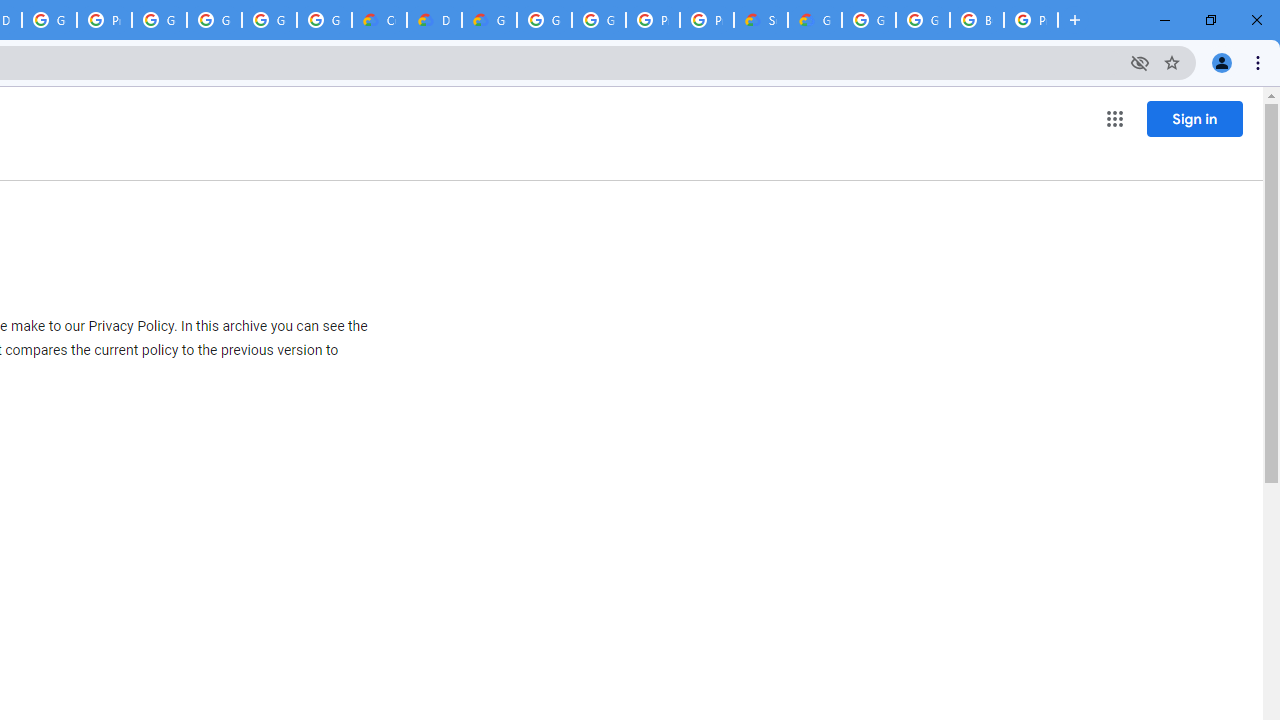 The height and width of the screenshot is (720, 1280). I want to click on Google Cloud Service Health, so click(815, 20).